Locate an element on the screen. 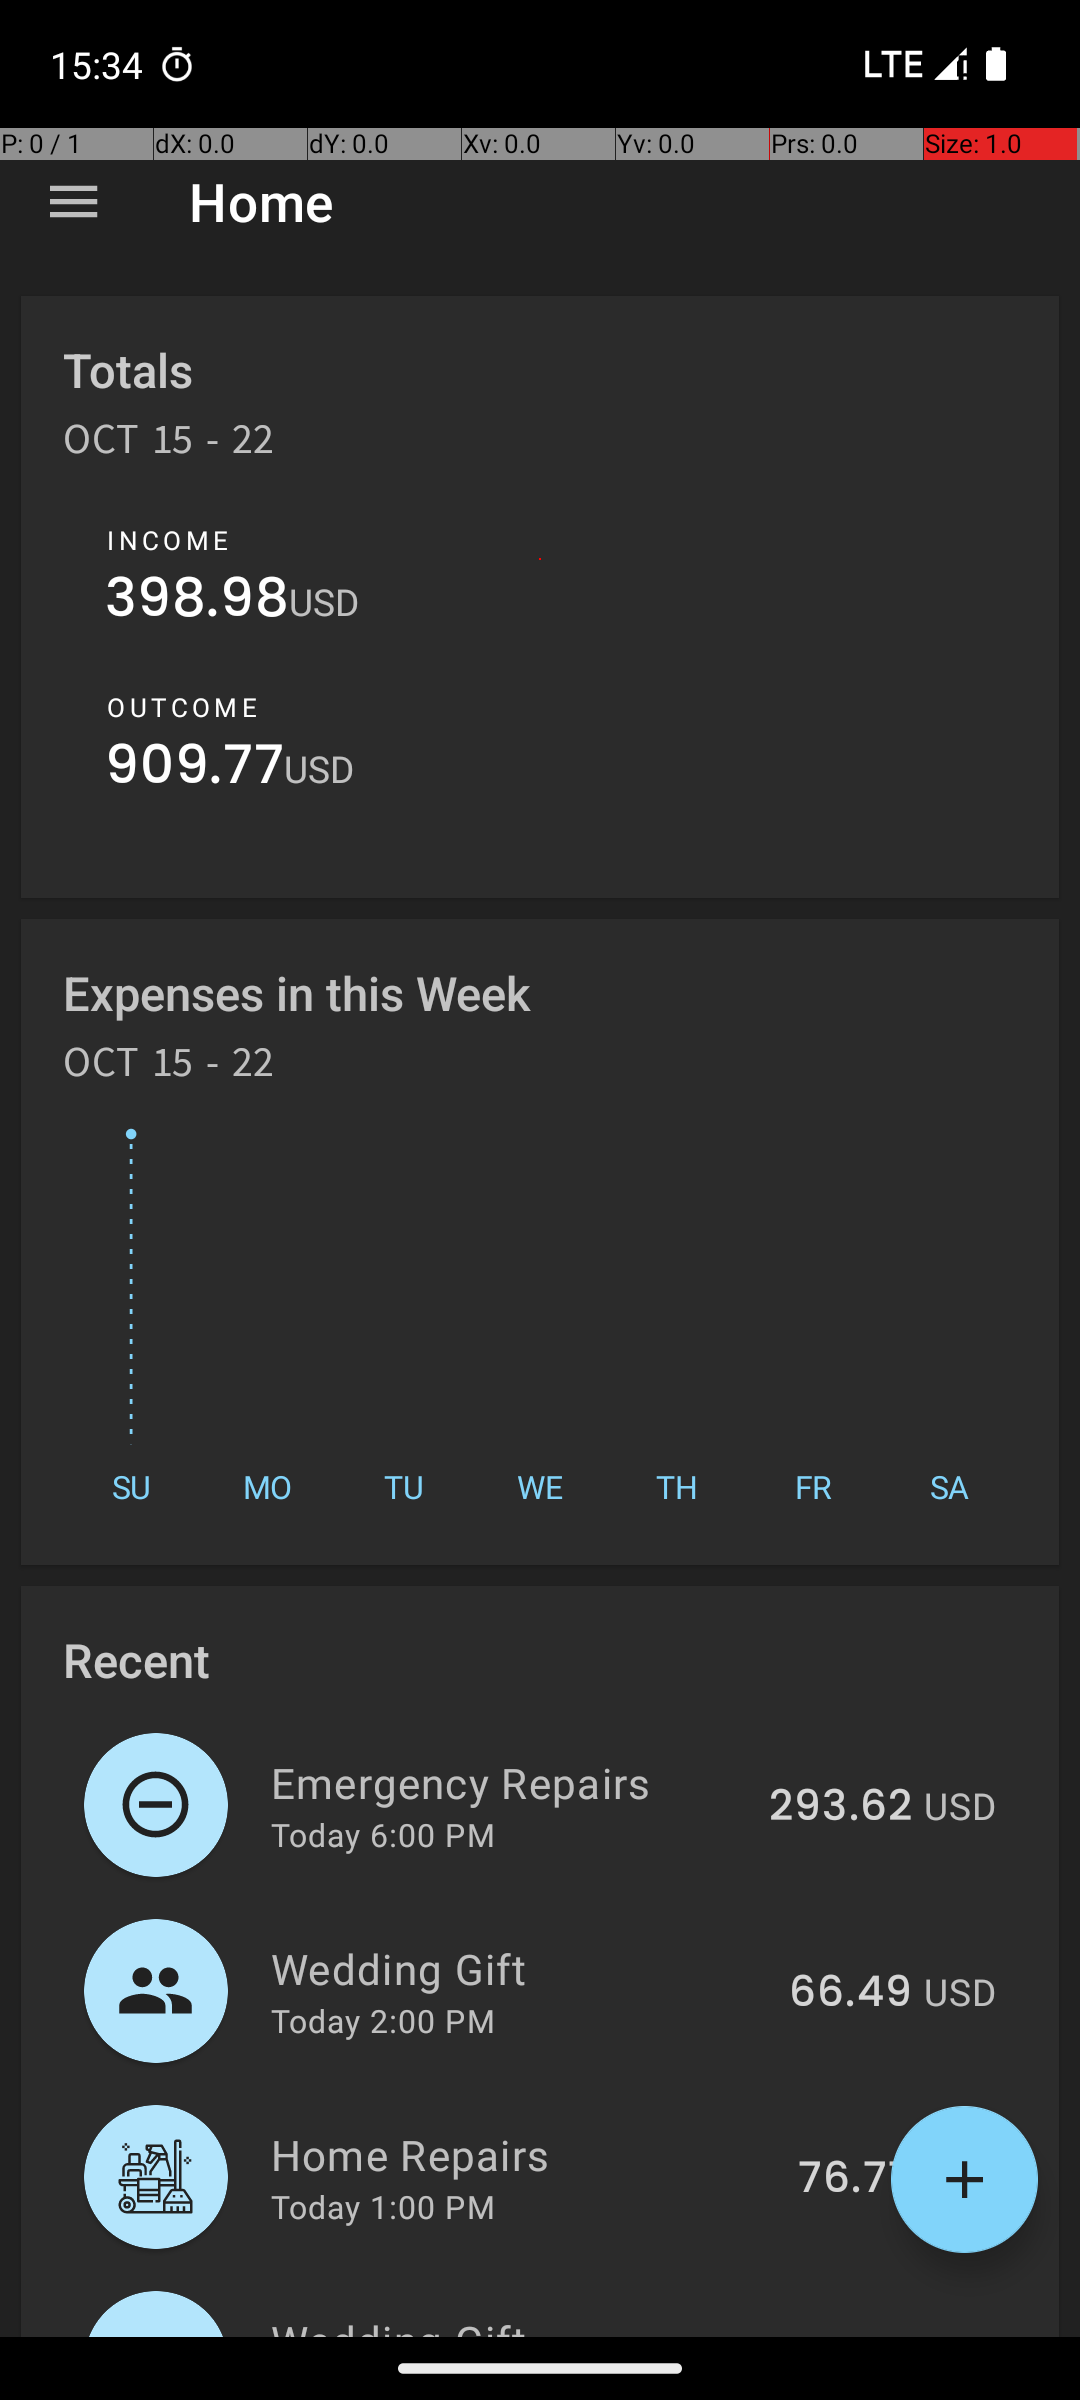 This screenshot has height=2400, width=1080. 431.54 is located at coordinates (844, 2334).